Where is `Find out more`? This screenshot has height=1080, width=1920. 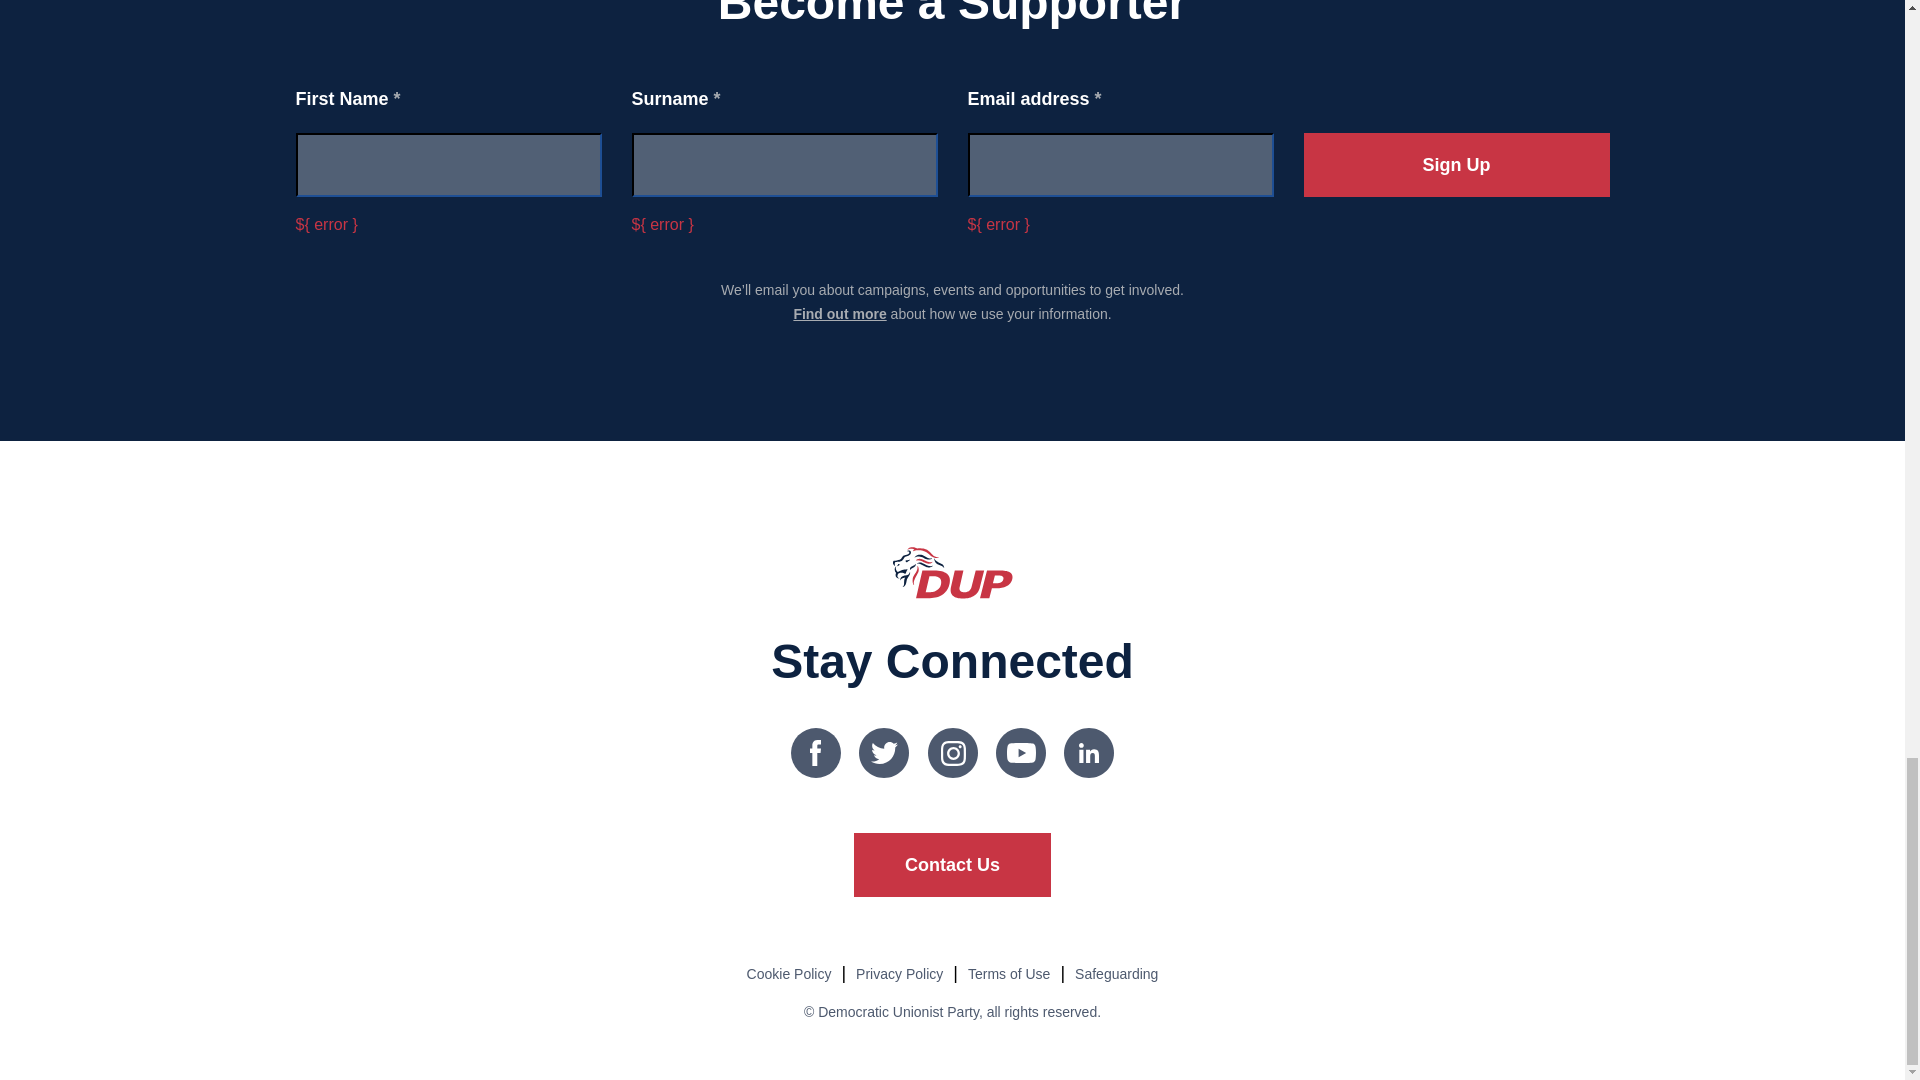
Find out more is located at coordinates (838, 313).